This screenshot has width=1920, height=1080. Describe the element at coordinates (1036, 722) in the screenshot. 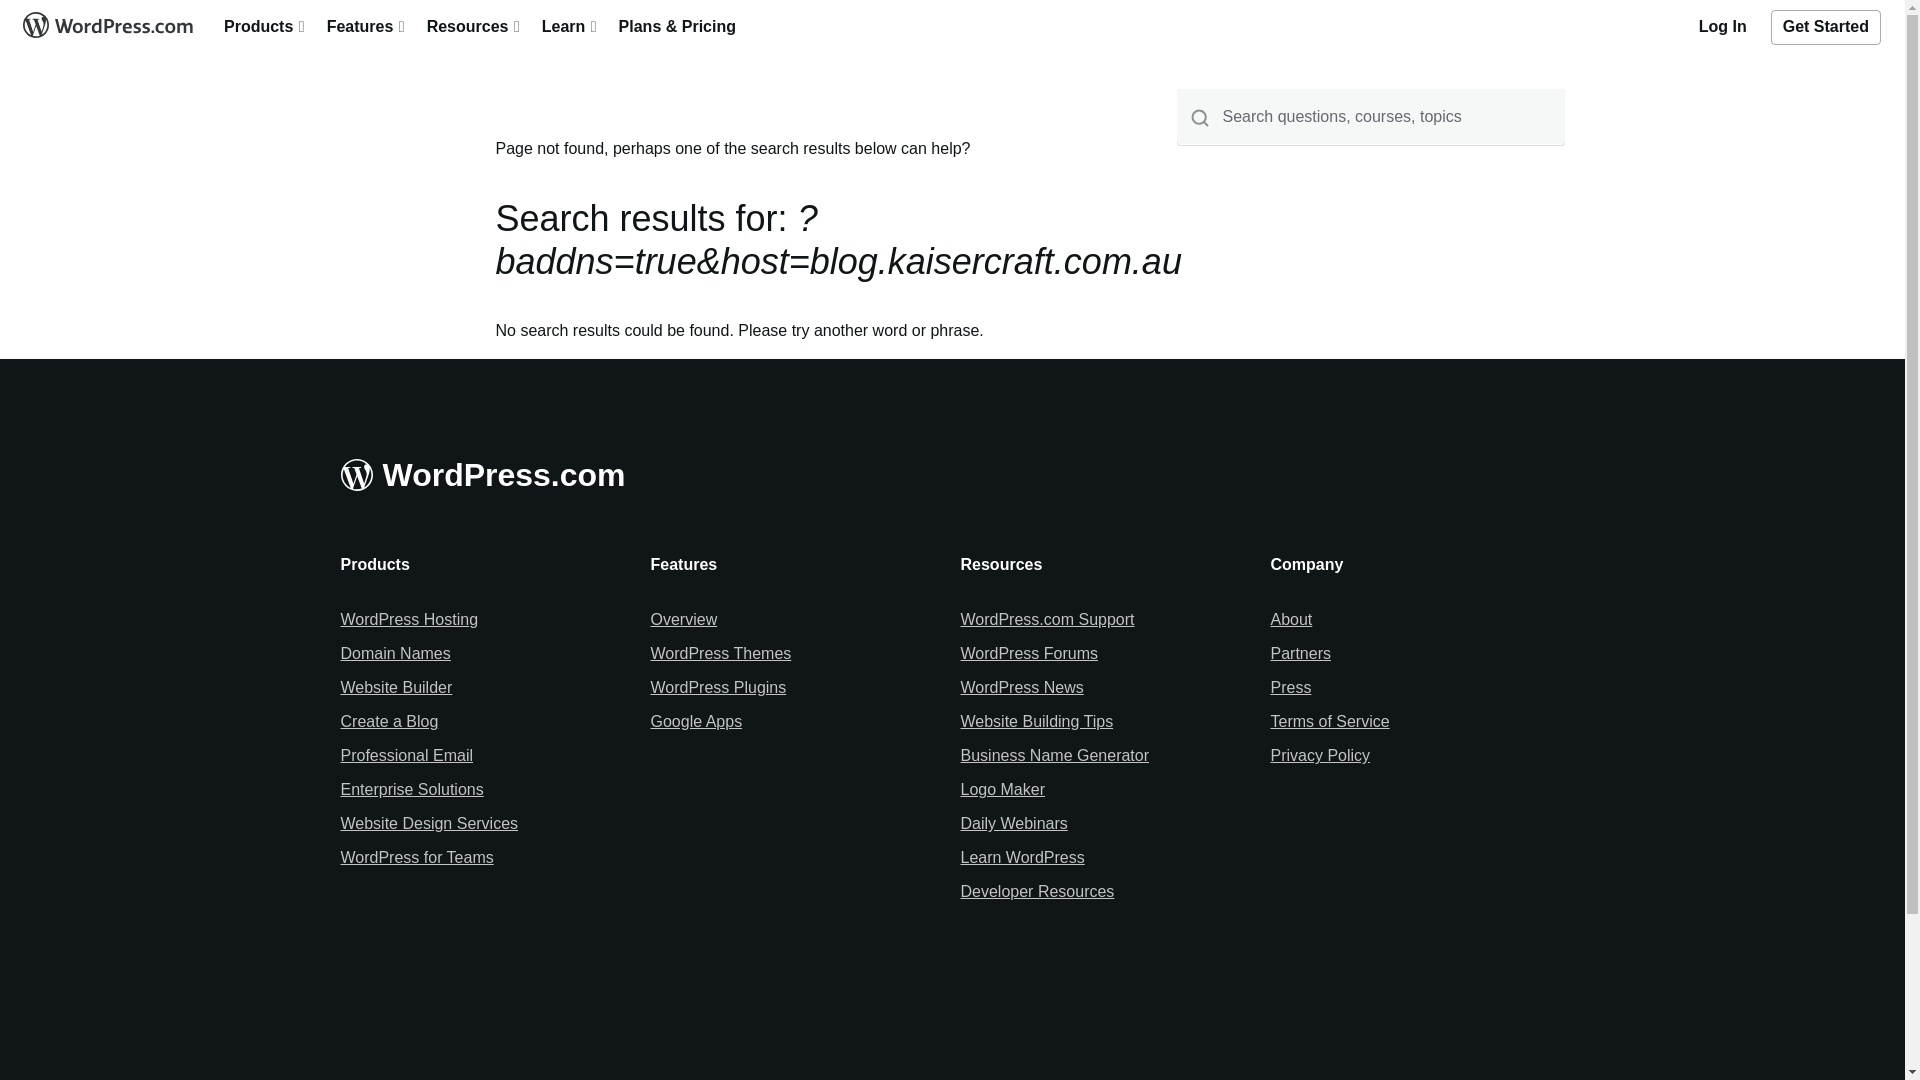

I see `Website Building Tips` at that location.